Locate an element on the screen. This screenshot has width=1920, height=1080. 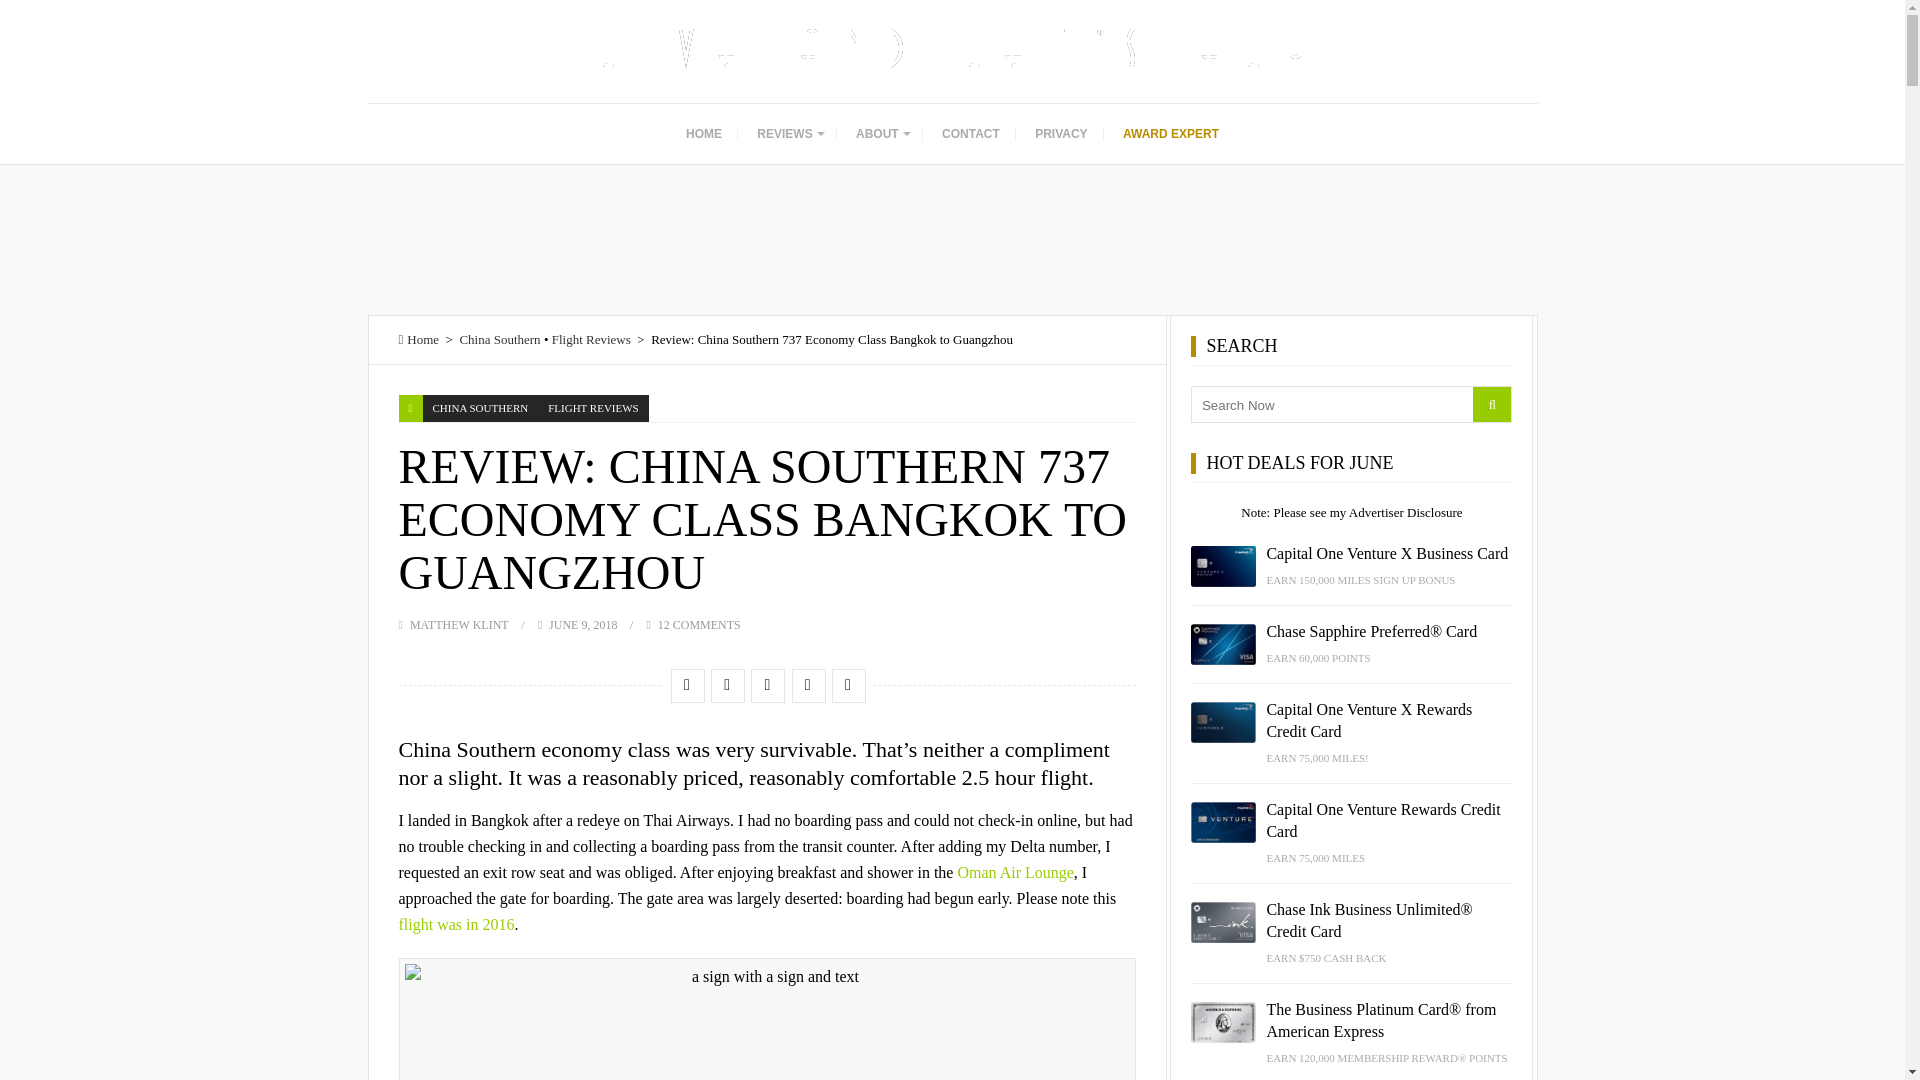
MATTHEW KLINT is located at coordinates (459, 624).